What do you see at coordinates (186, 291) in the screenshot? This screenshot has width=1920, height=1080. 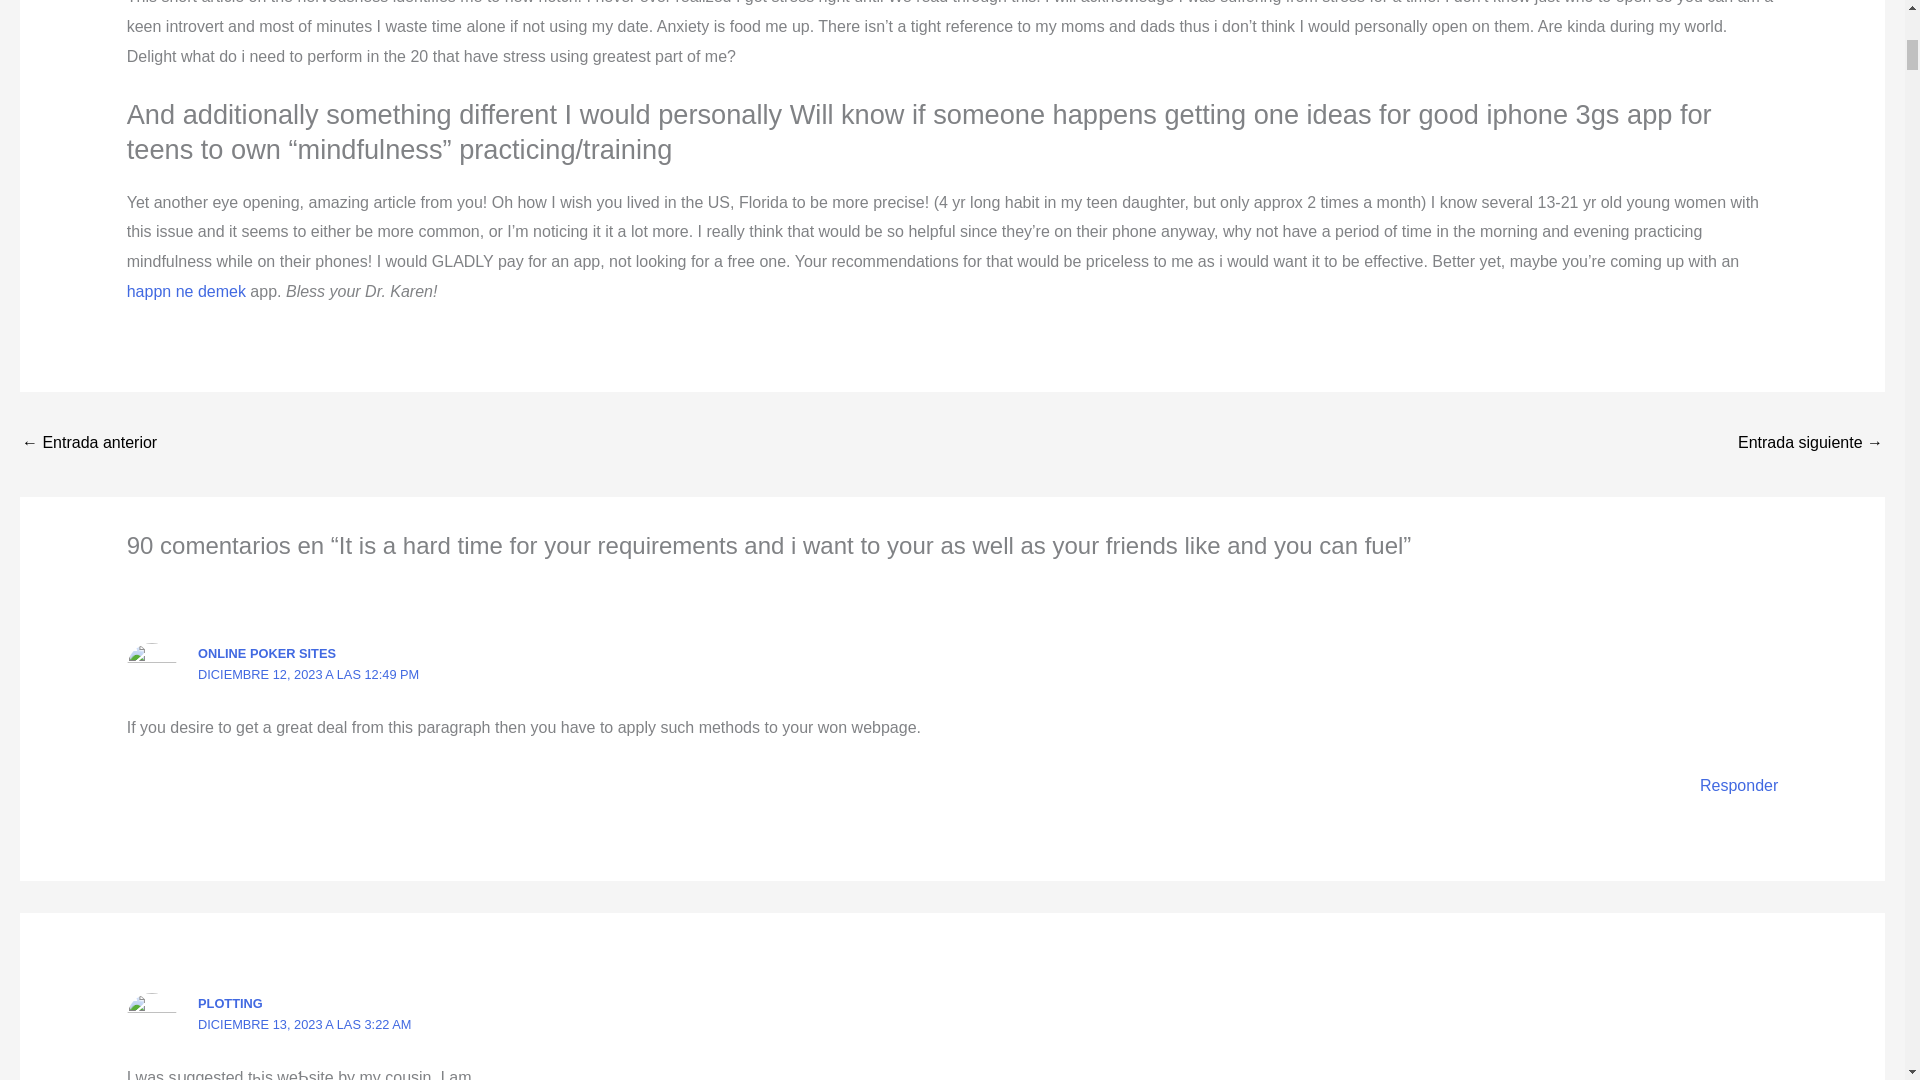 I see `happn ne demek` at bounding box center [186, 291].